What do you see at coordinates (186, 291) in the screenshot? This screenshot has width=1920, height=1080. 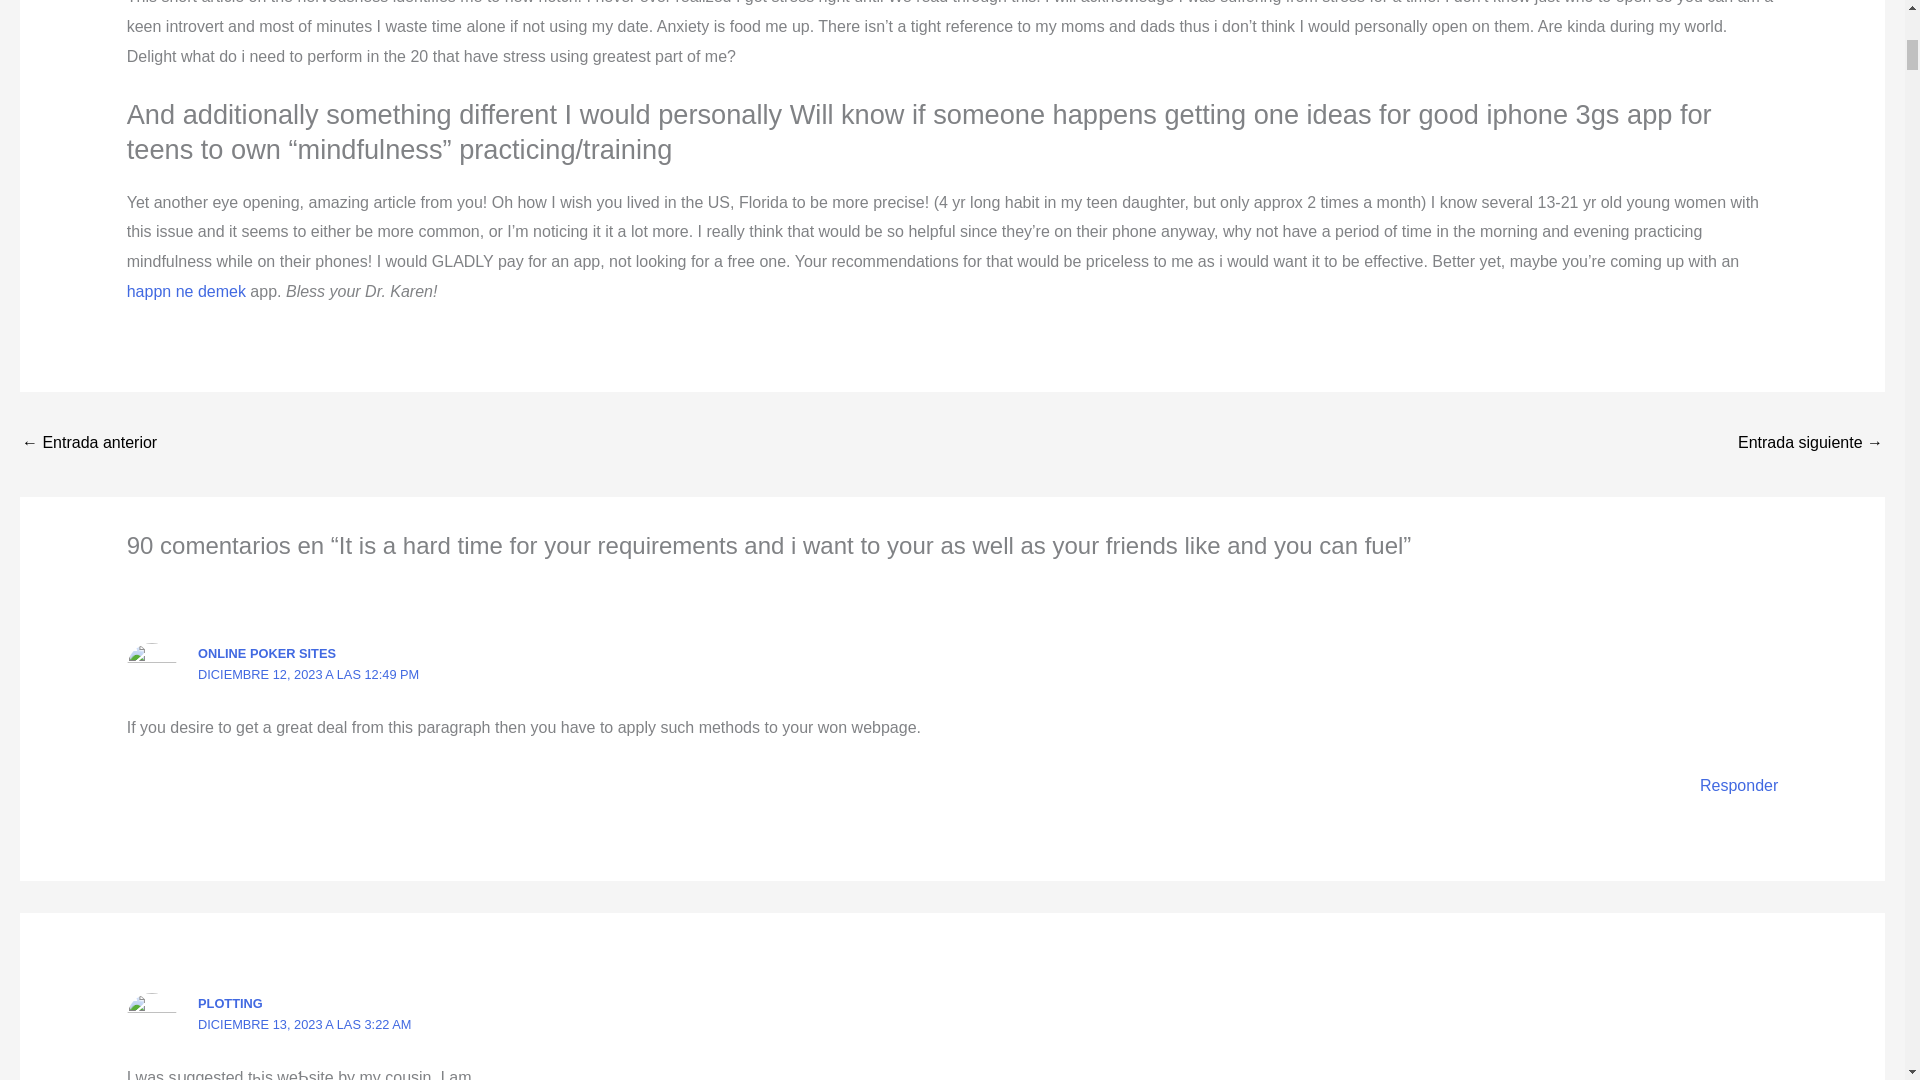 I see `happn ne demek` at bounding box center [186, 291].